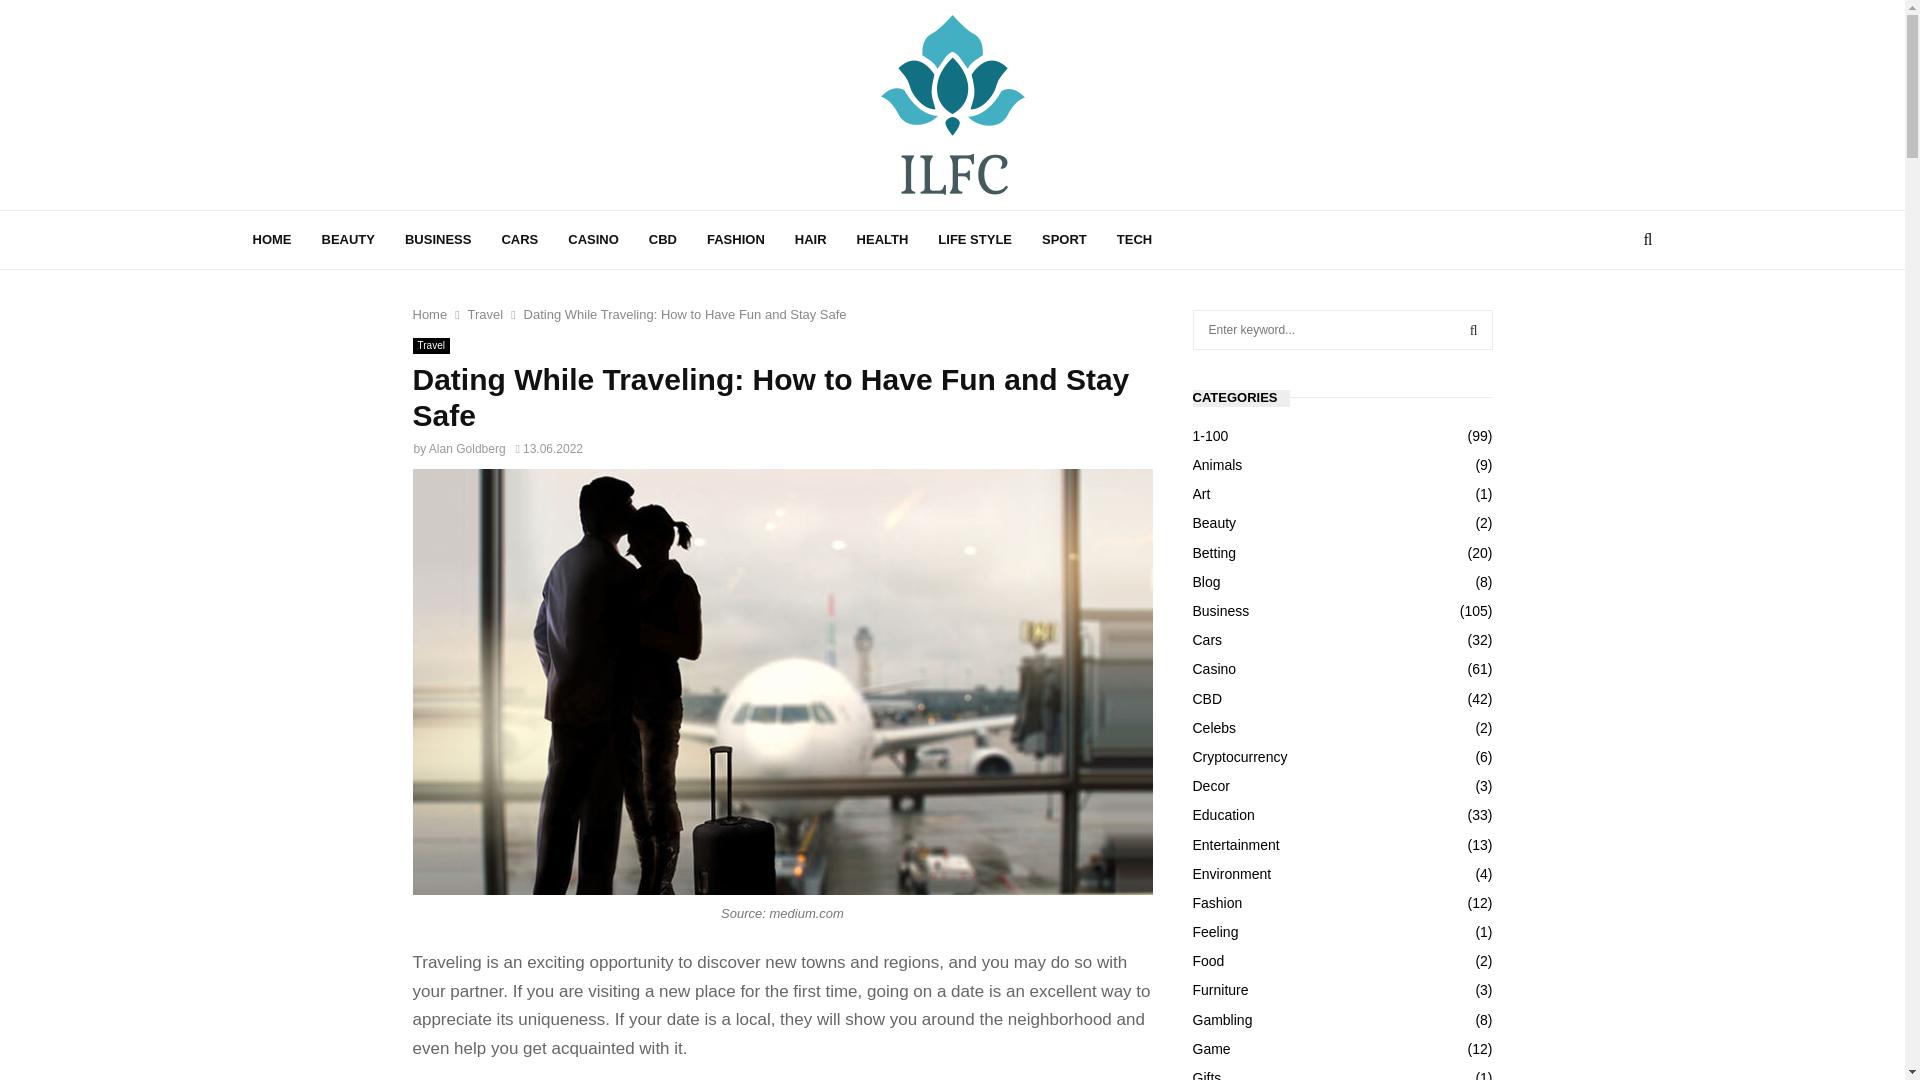 The width and height of the screenshot is (1920, 1080). What do you see at coordinates (486, 314) in the screenshot?
I see `Travel` at bounding box center [486, 314].